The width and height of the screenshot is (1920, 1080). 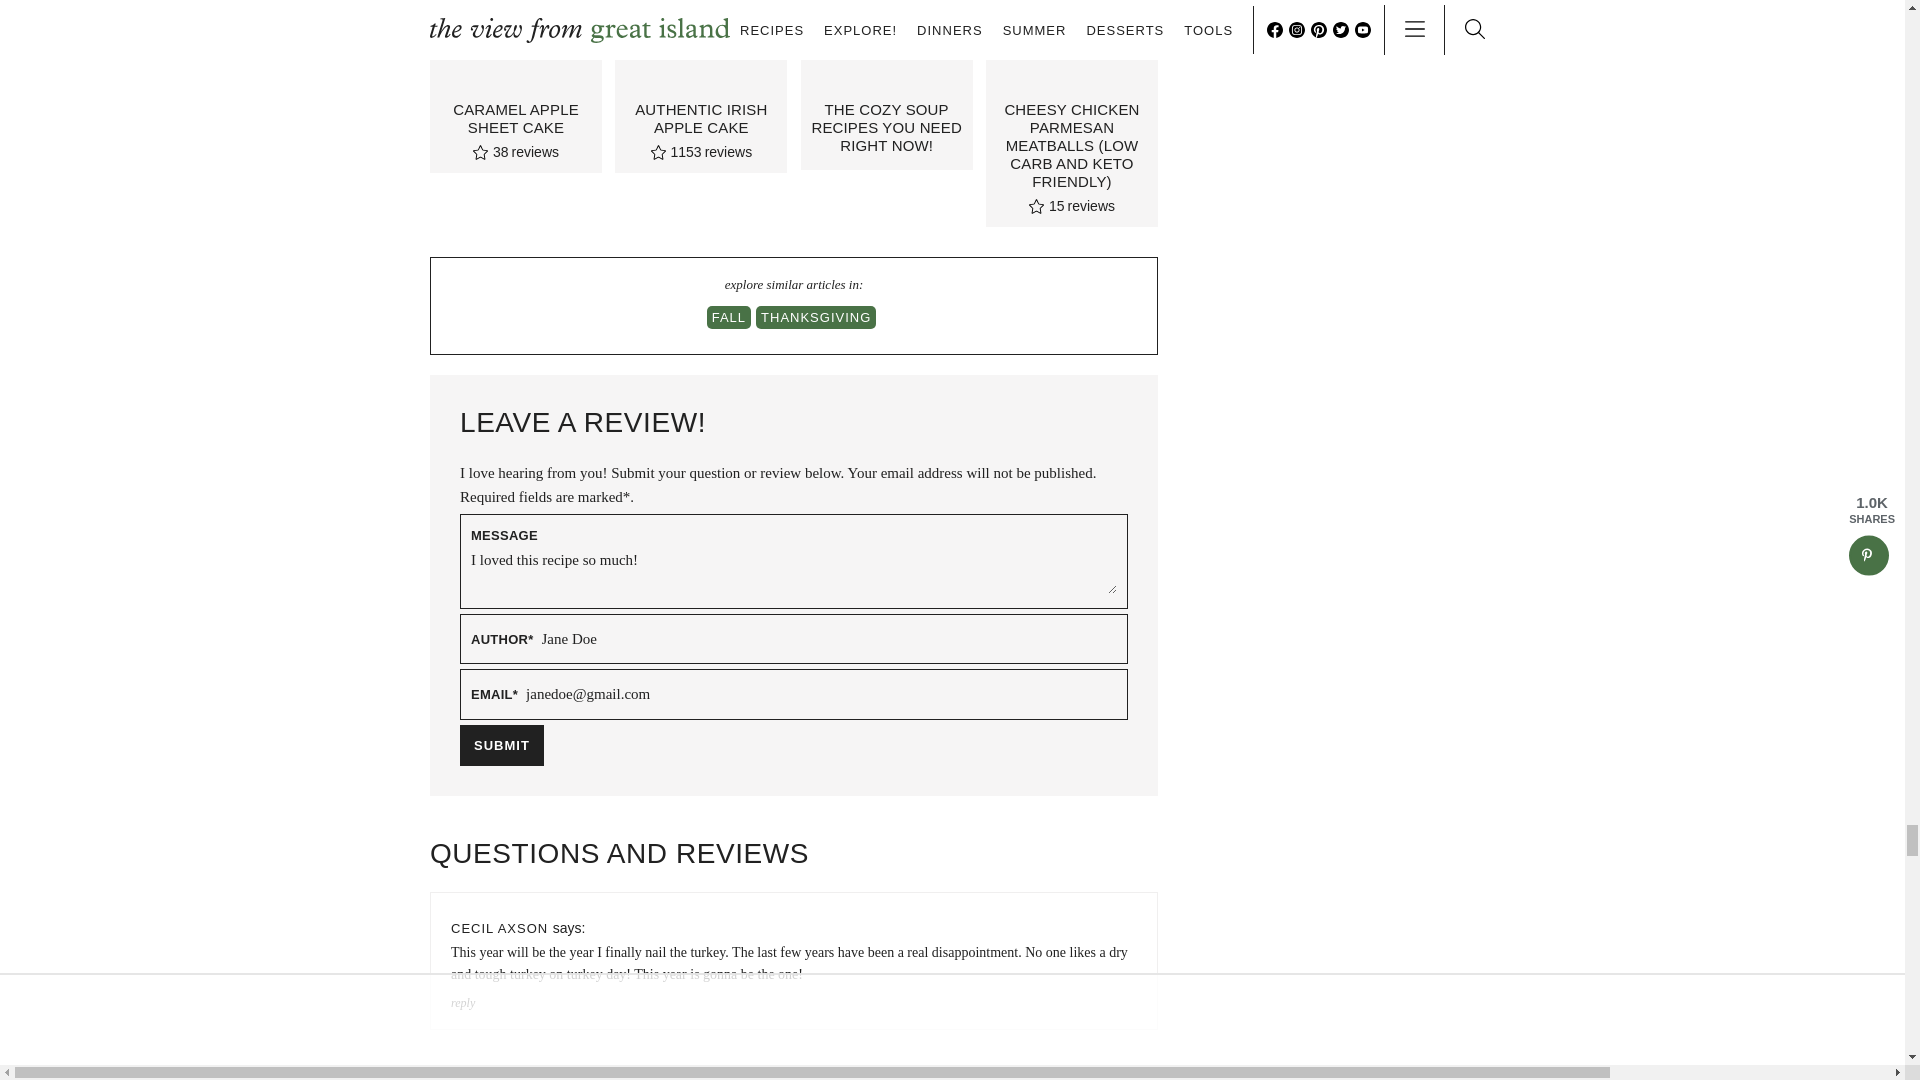 I want to click on Submit, so click(x=502, y=744).